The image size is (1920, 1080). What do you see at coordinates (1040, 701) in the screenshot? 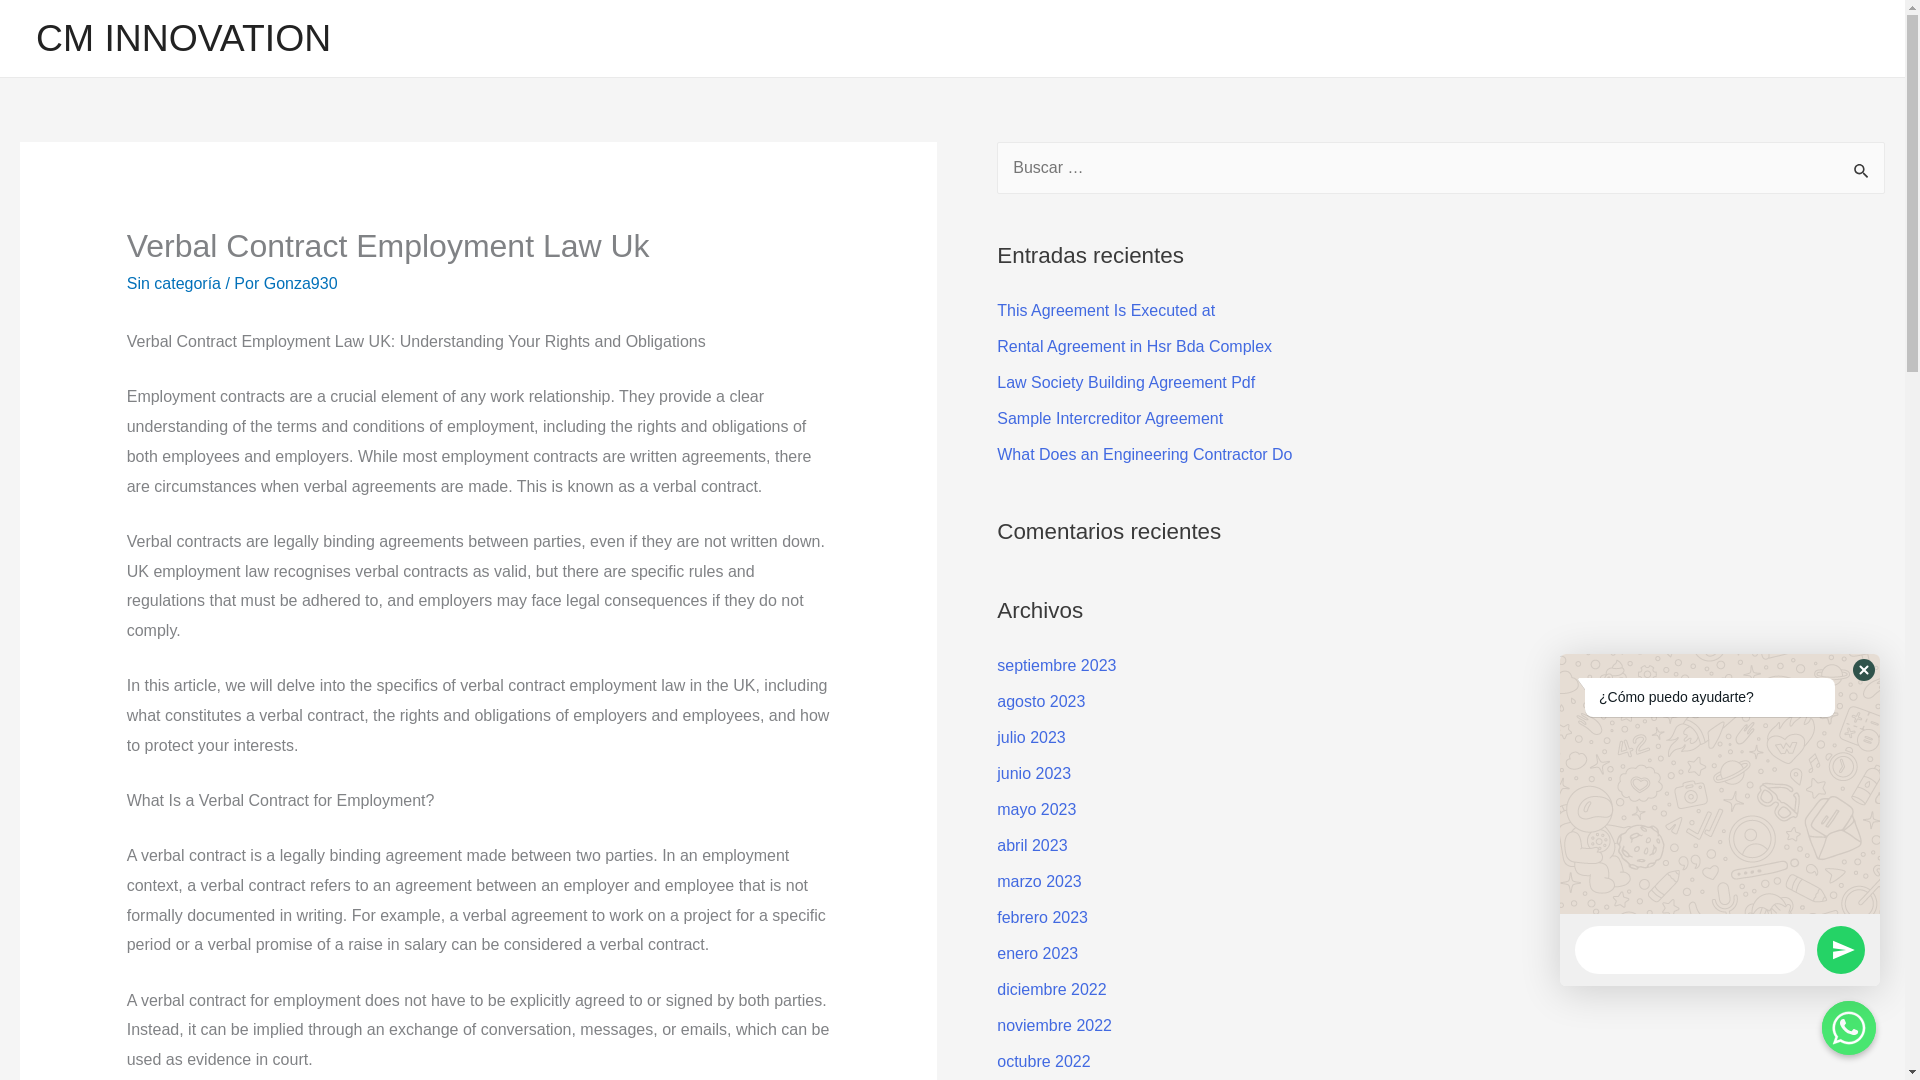
I see `agosto 2023` at bounding box center [1040, 701].